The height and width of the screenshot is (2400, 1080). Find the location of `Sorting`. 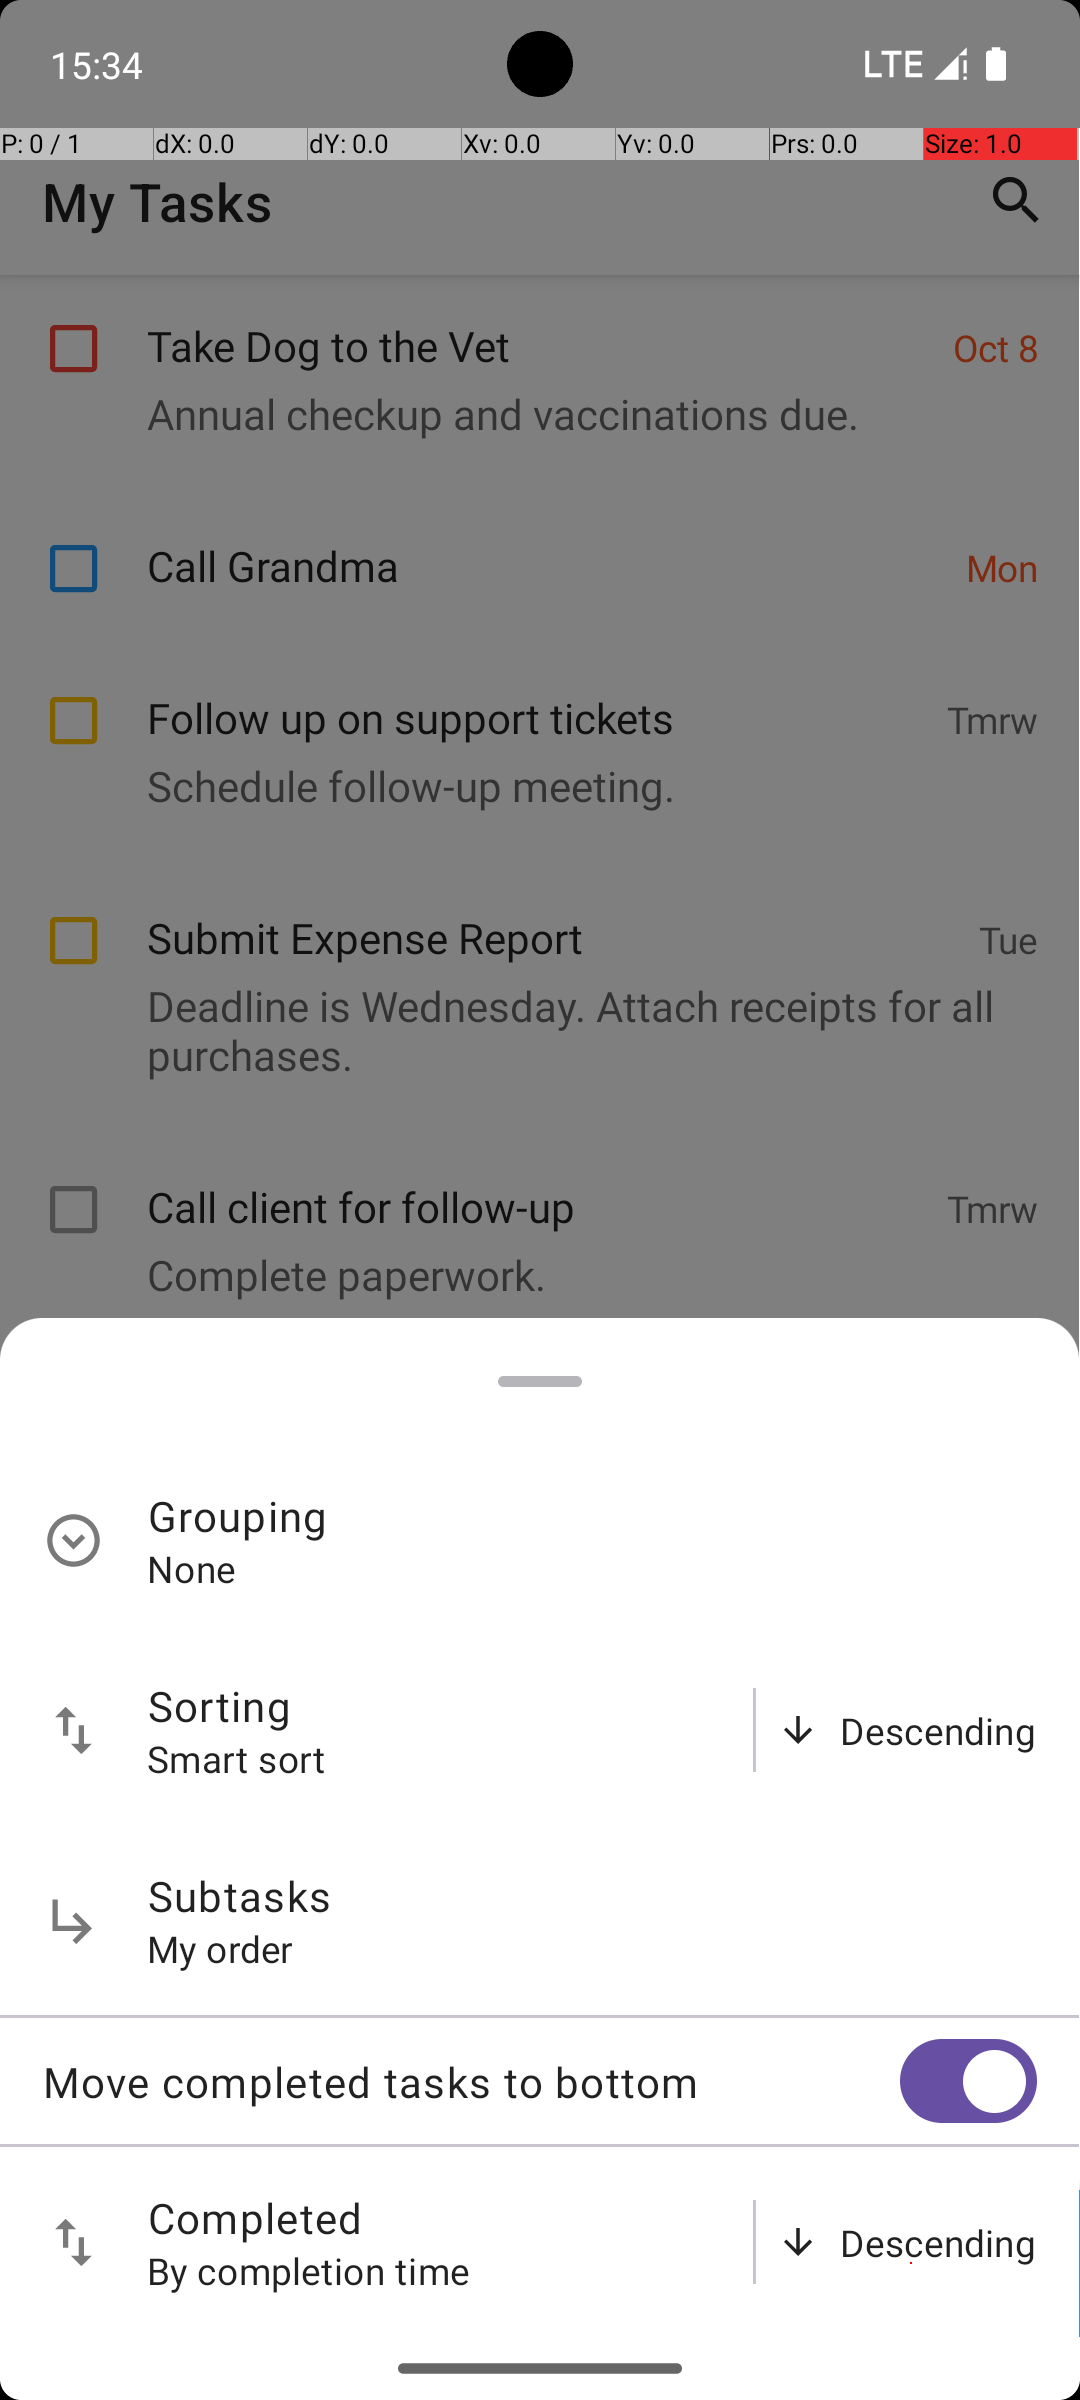

Sorting is located at coordinates (220, 1706).